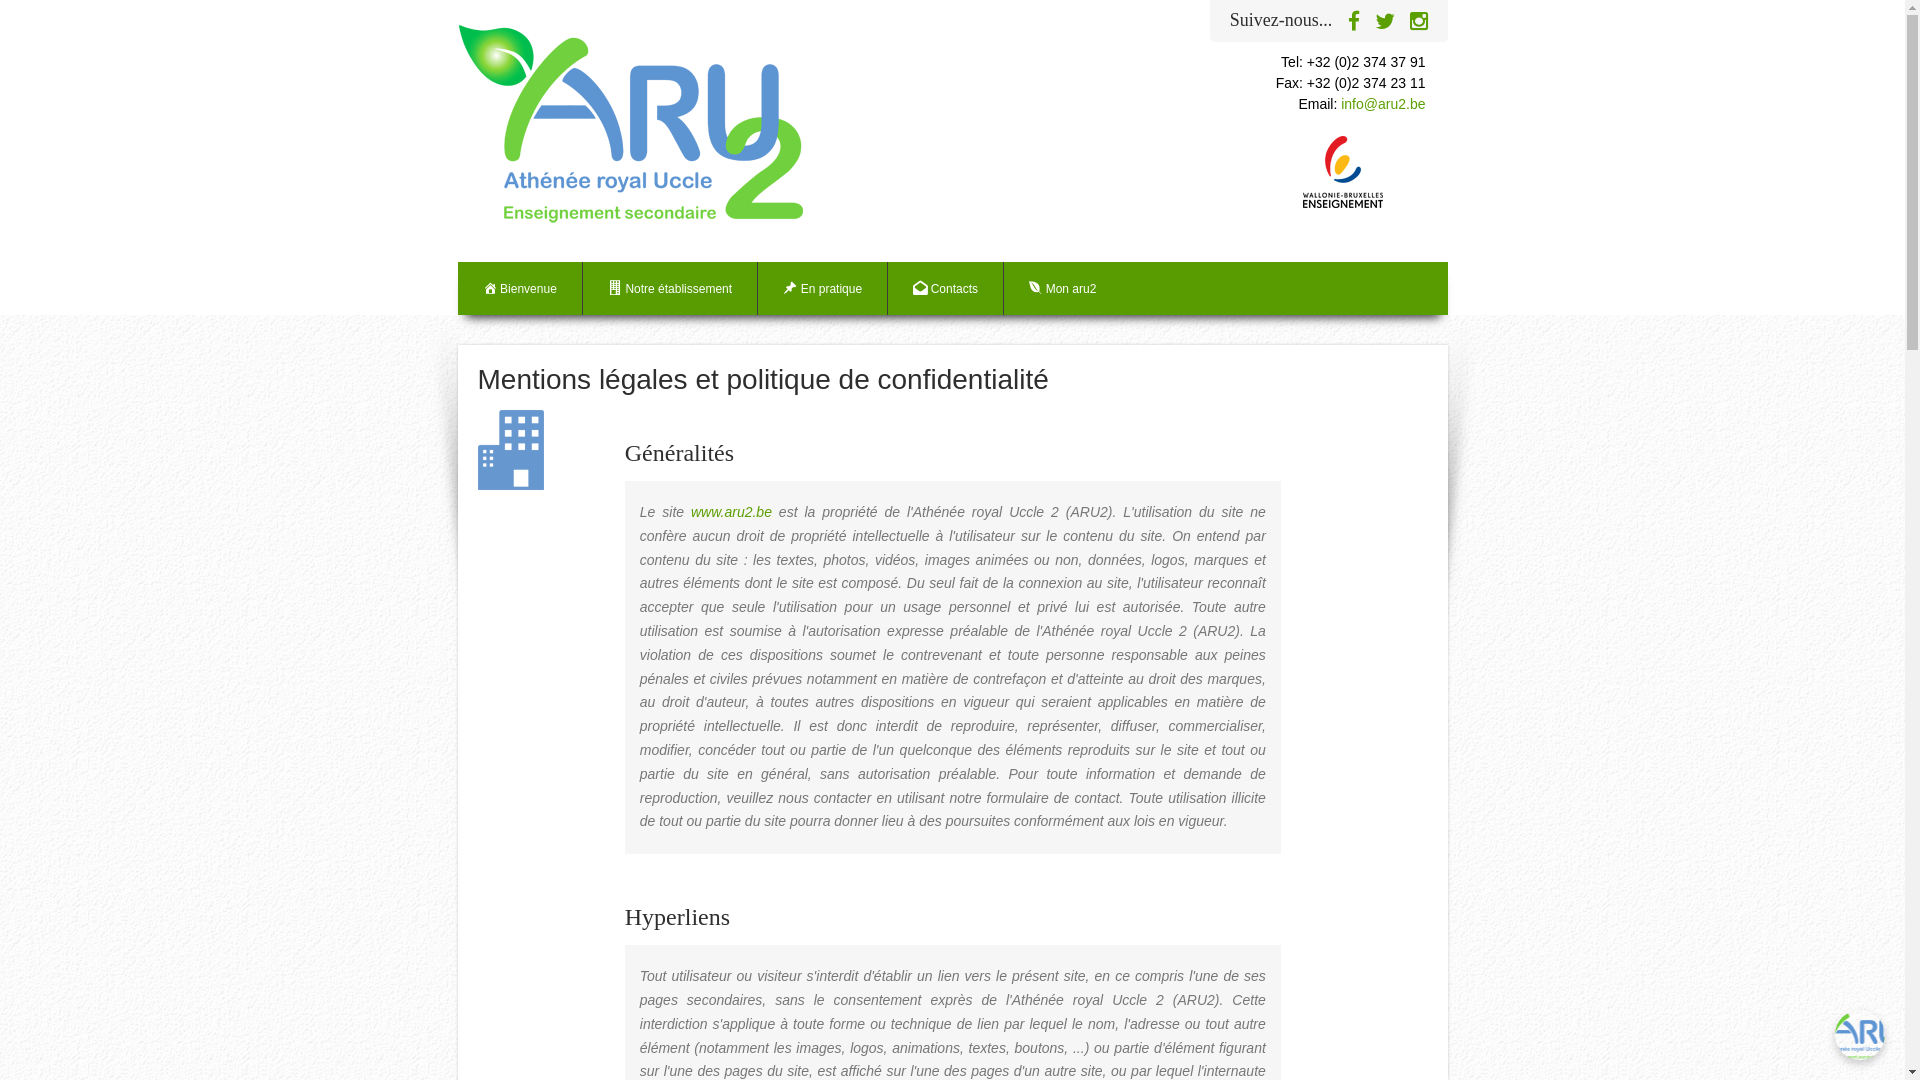 This screenshot has width=1920, height=1080. What do you see at coordinates (1383, 104) in the screenshot?
I see `info@aru2.be` at bounding box center [1383, 104].